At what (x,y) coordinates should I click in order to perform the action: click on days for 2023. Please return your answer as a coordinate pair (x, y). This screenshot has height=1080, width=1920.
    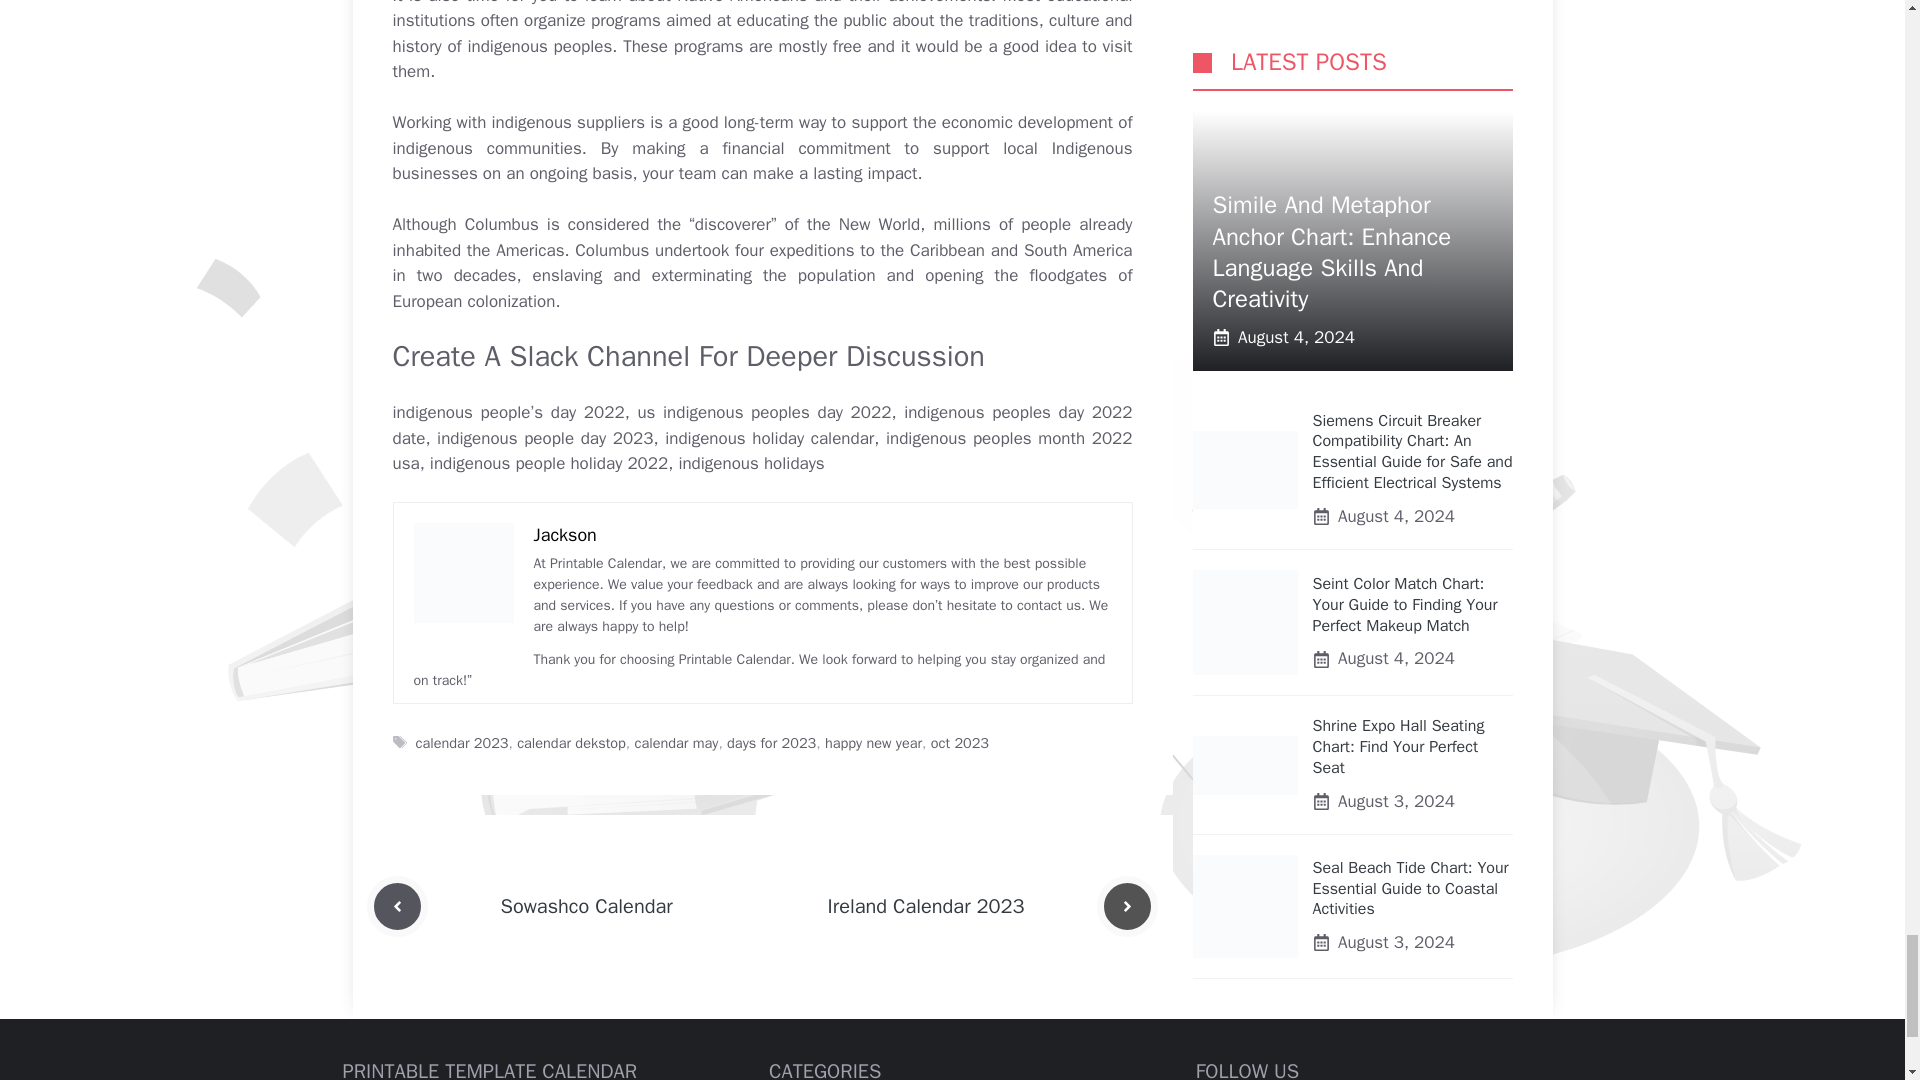
    Looking at the image, I should click on (772, 742).